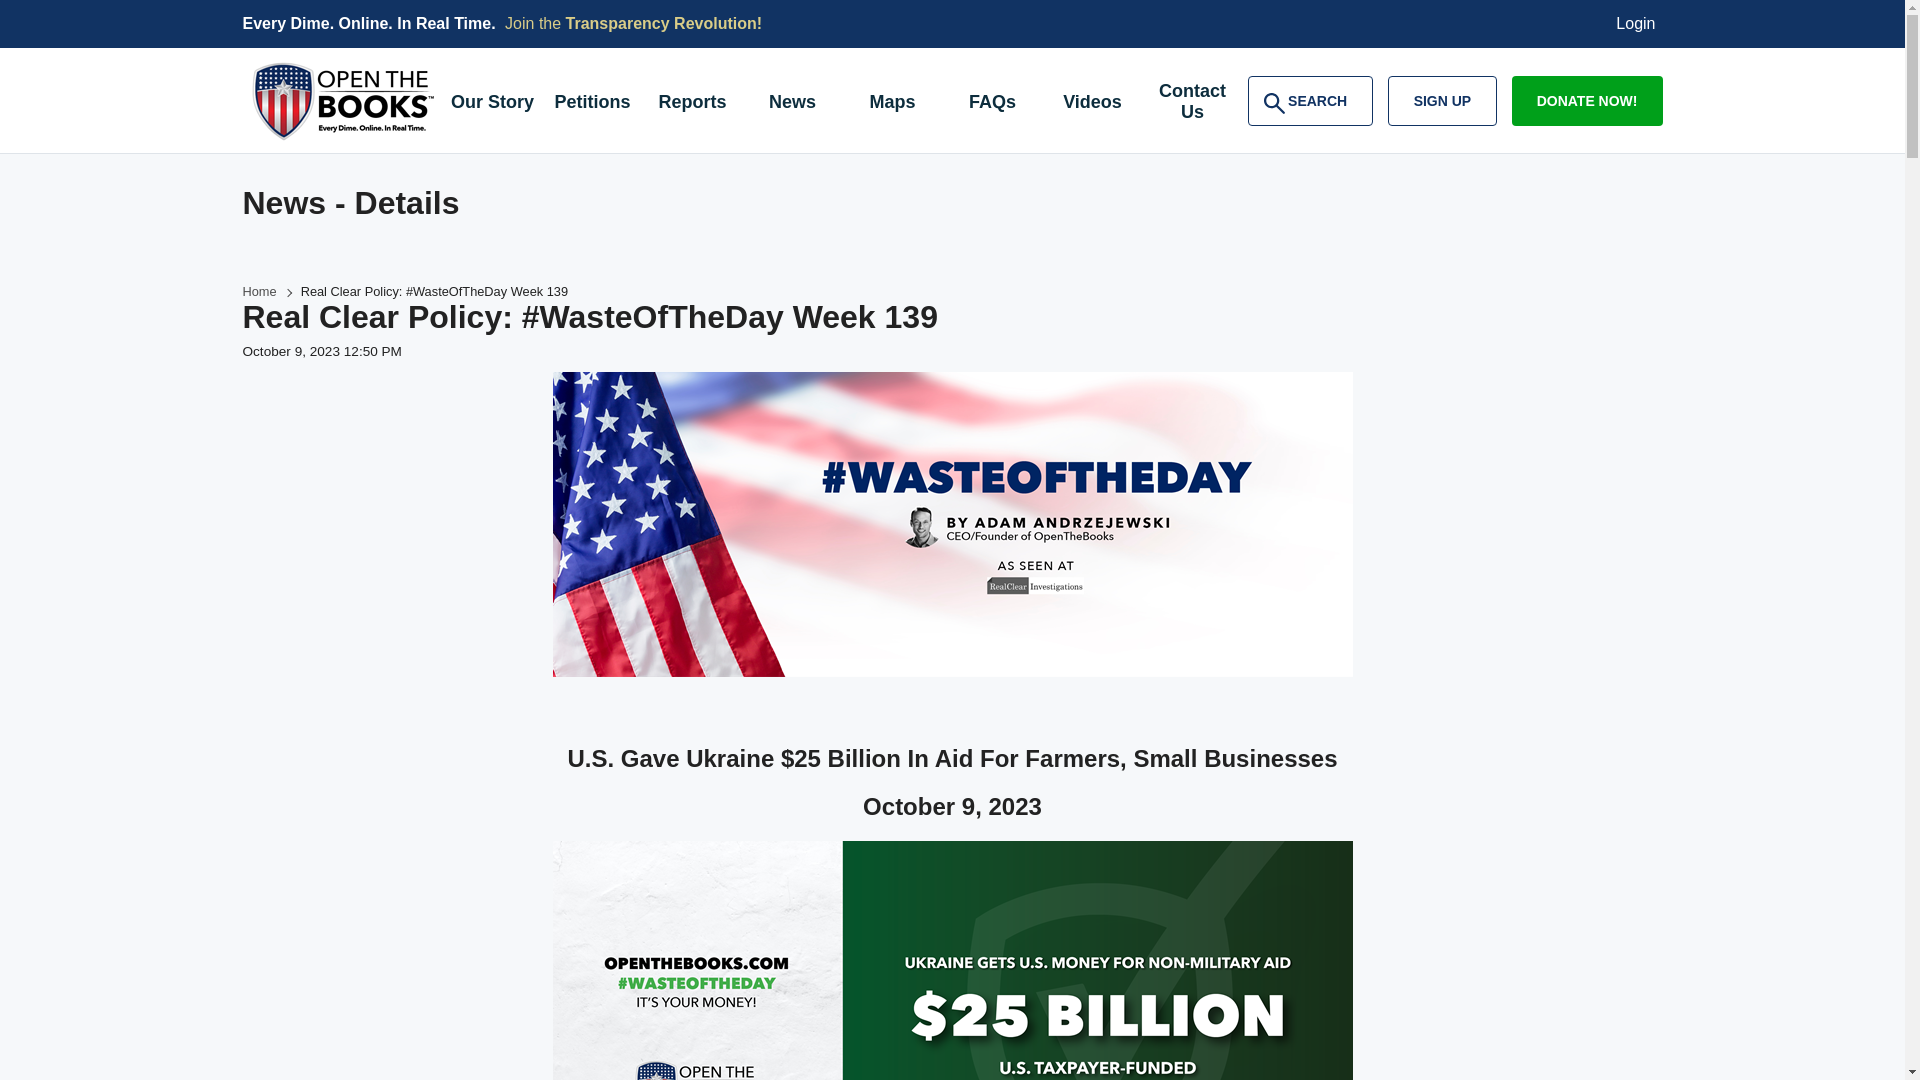 The height and width of the screenshot is (1080, 1920). What do you see at coordinates (691, 104) in the screenshot?
I see `Videos` at bounding box center [691, 104].